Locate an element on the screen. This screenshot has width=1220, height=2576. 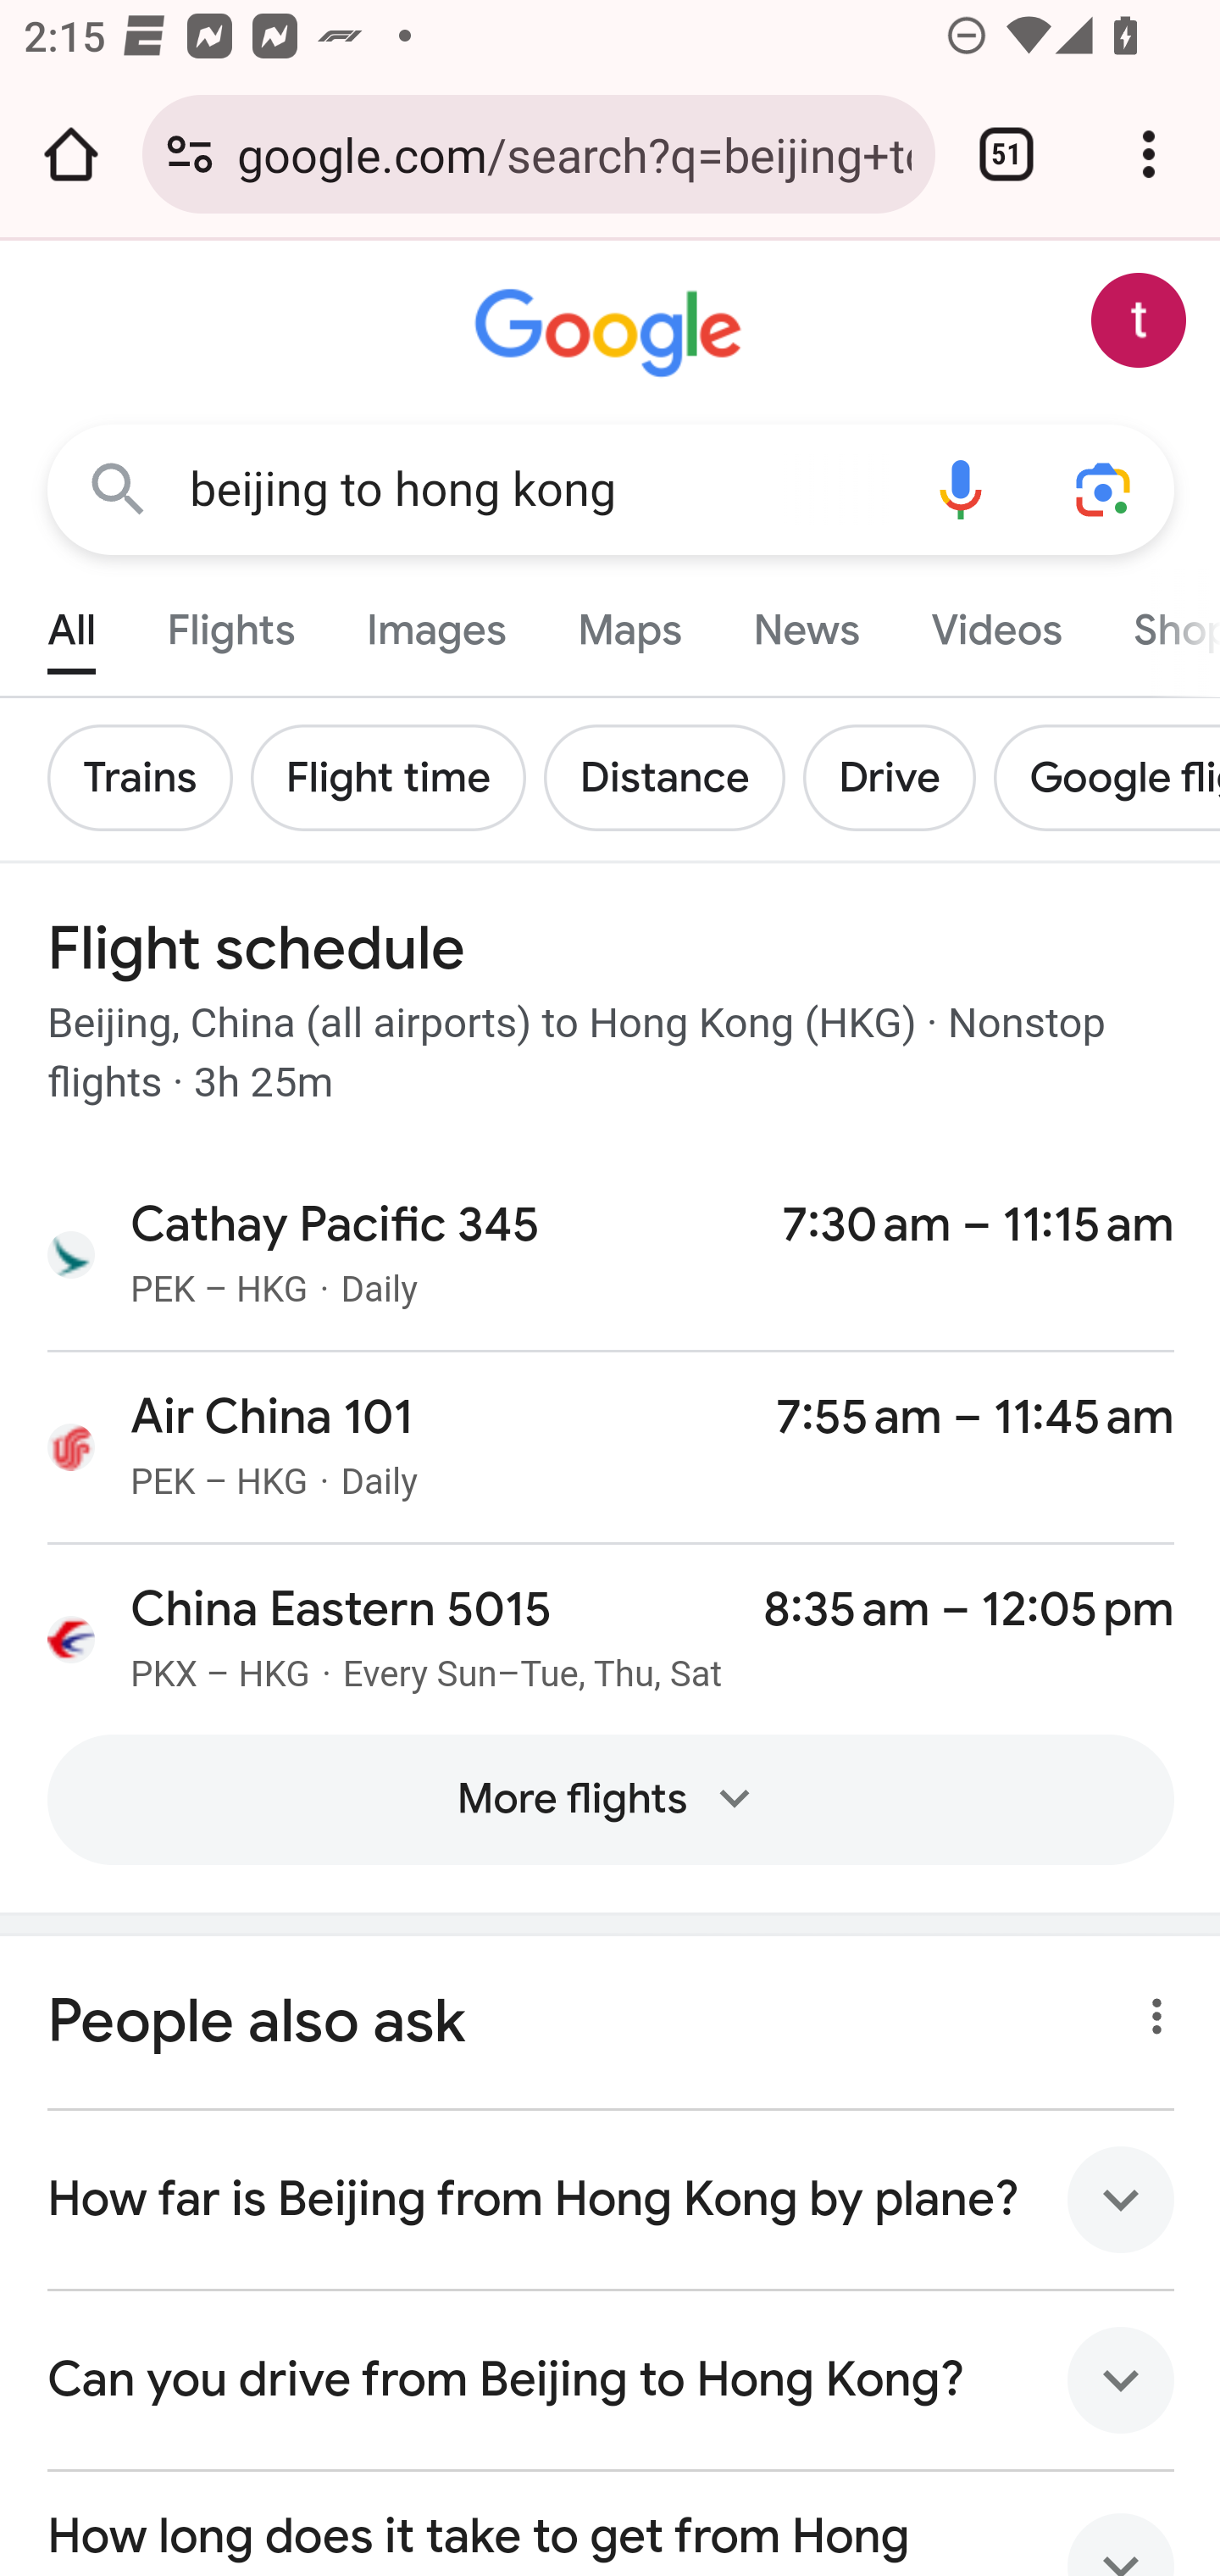
Open the home page is located at coordinates (71, 154).